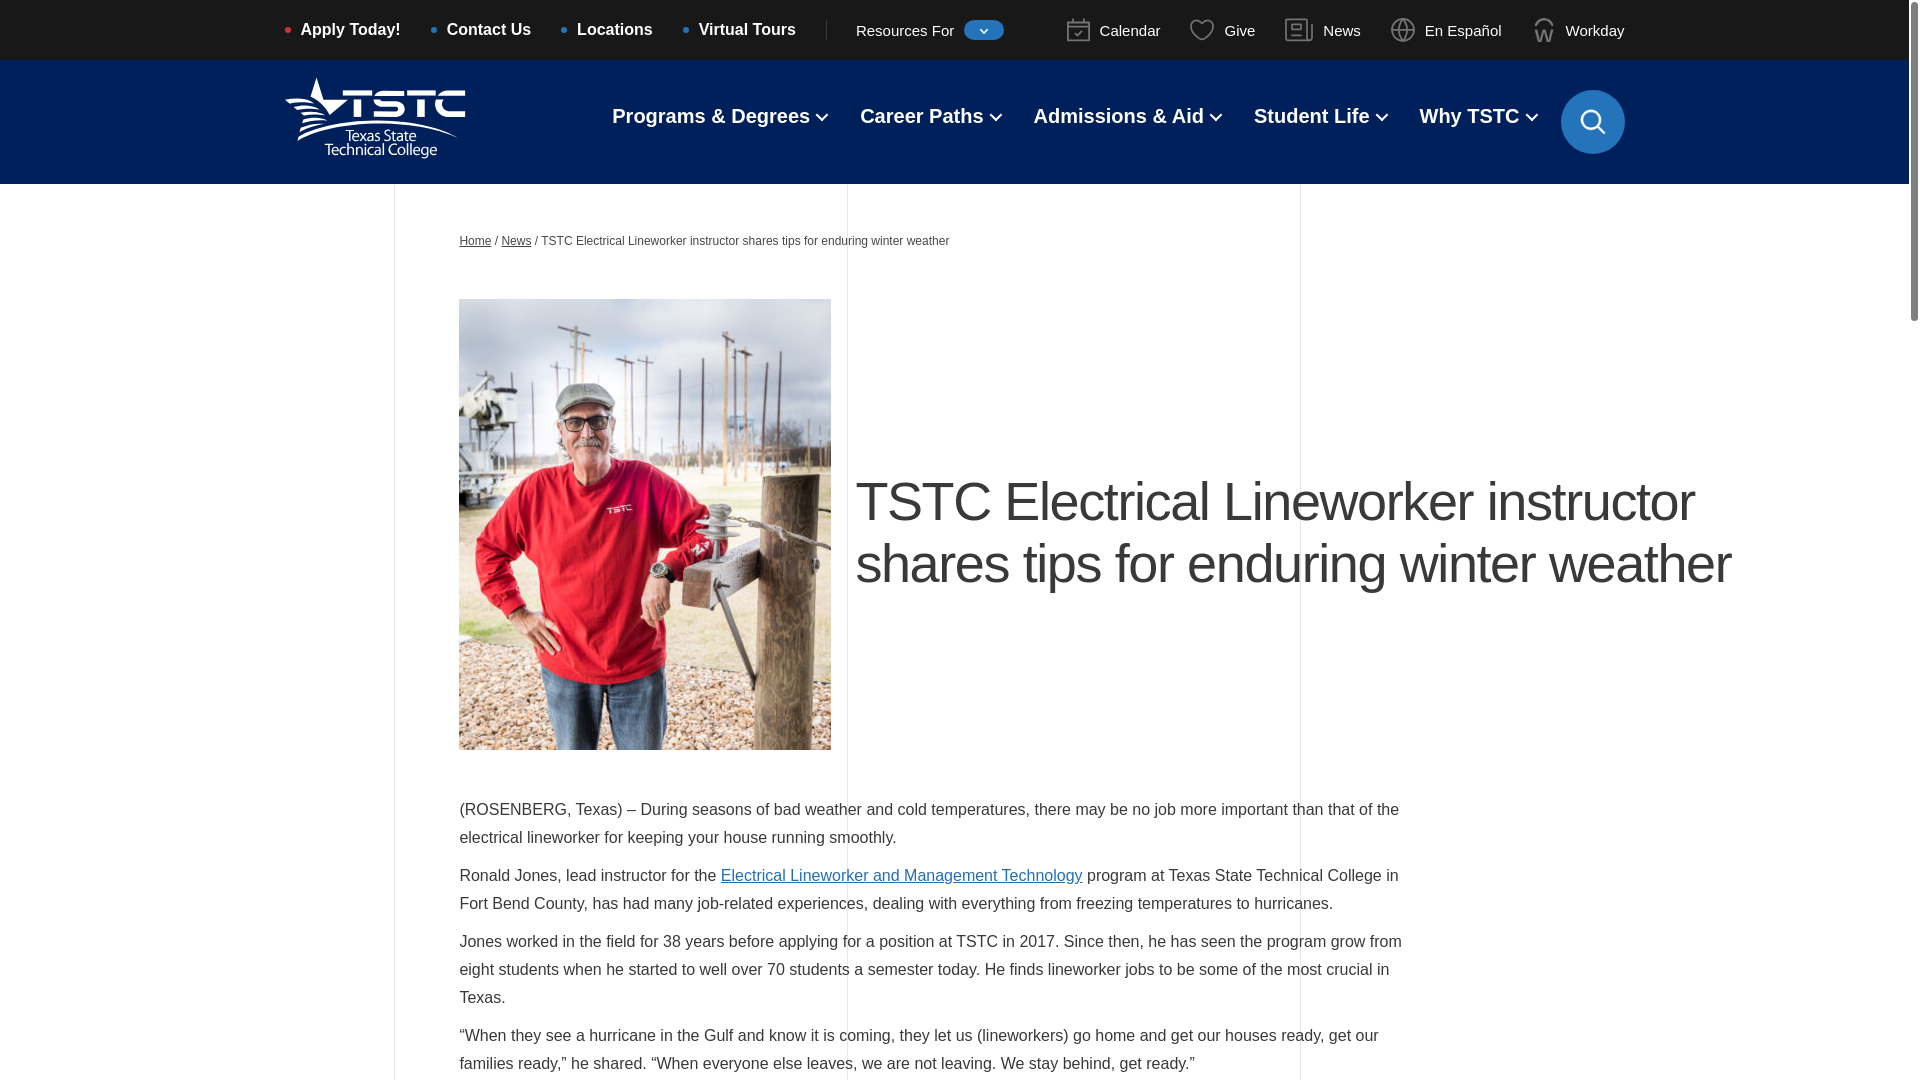 Image resolution: width=1920 pixels, height=1080 pixels. What do you see at coordinates (747, 32) in the screenshot?
I see `Virtual Tours` at bounding box center [747, 32].